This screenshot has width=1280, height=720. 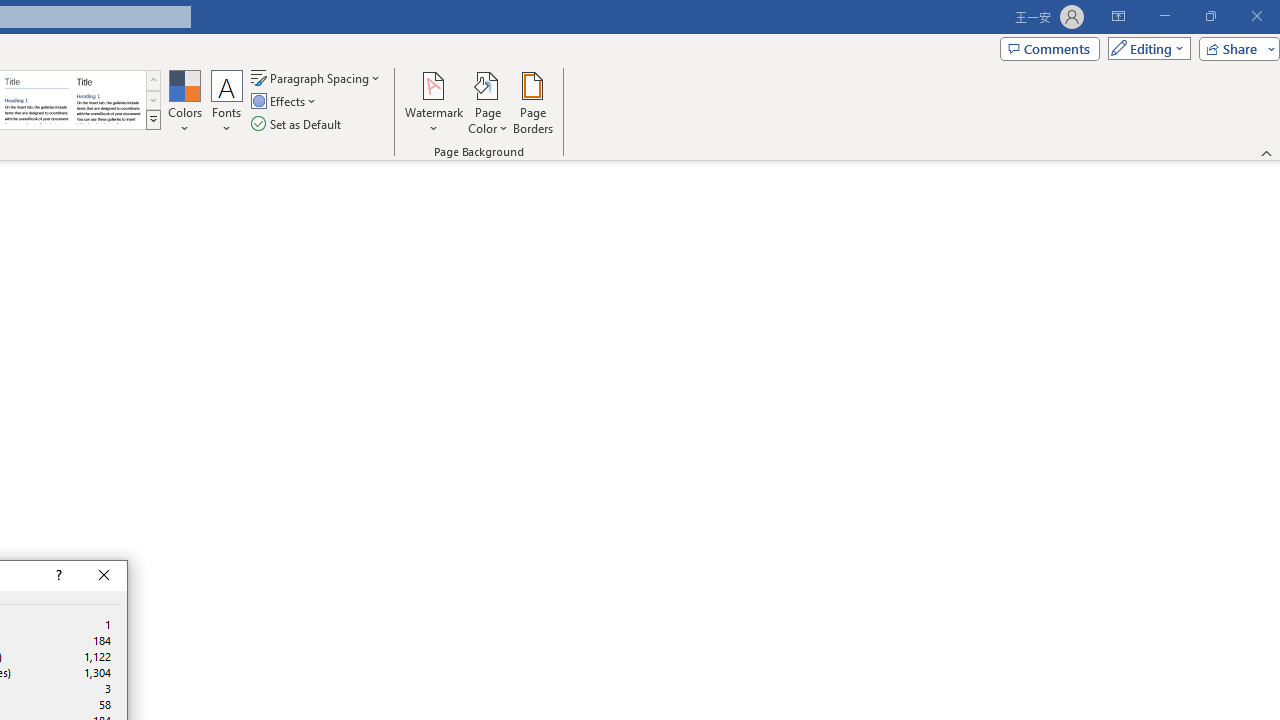 What do you see at coordinates (434, 102) in the screenshot?
I see `Watermark` at bounding box center [434, 102].